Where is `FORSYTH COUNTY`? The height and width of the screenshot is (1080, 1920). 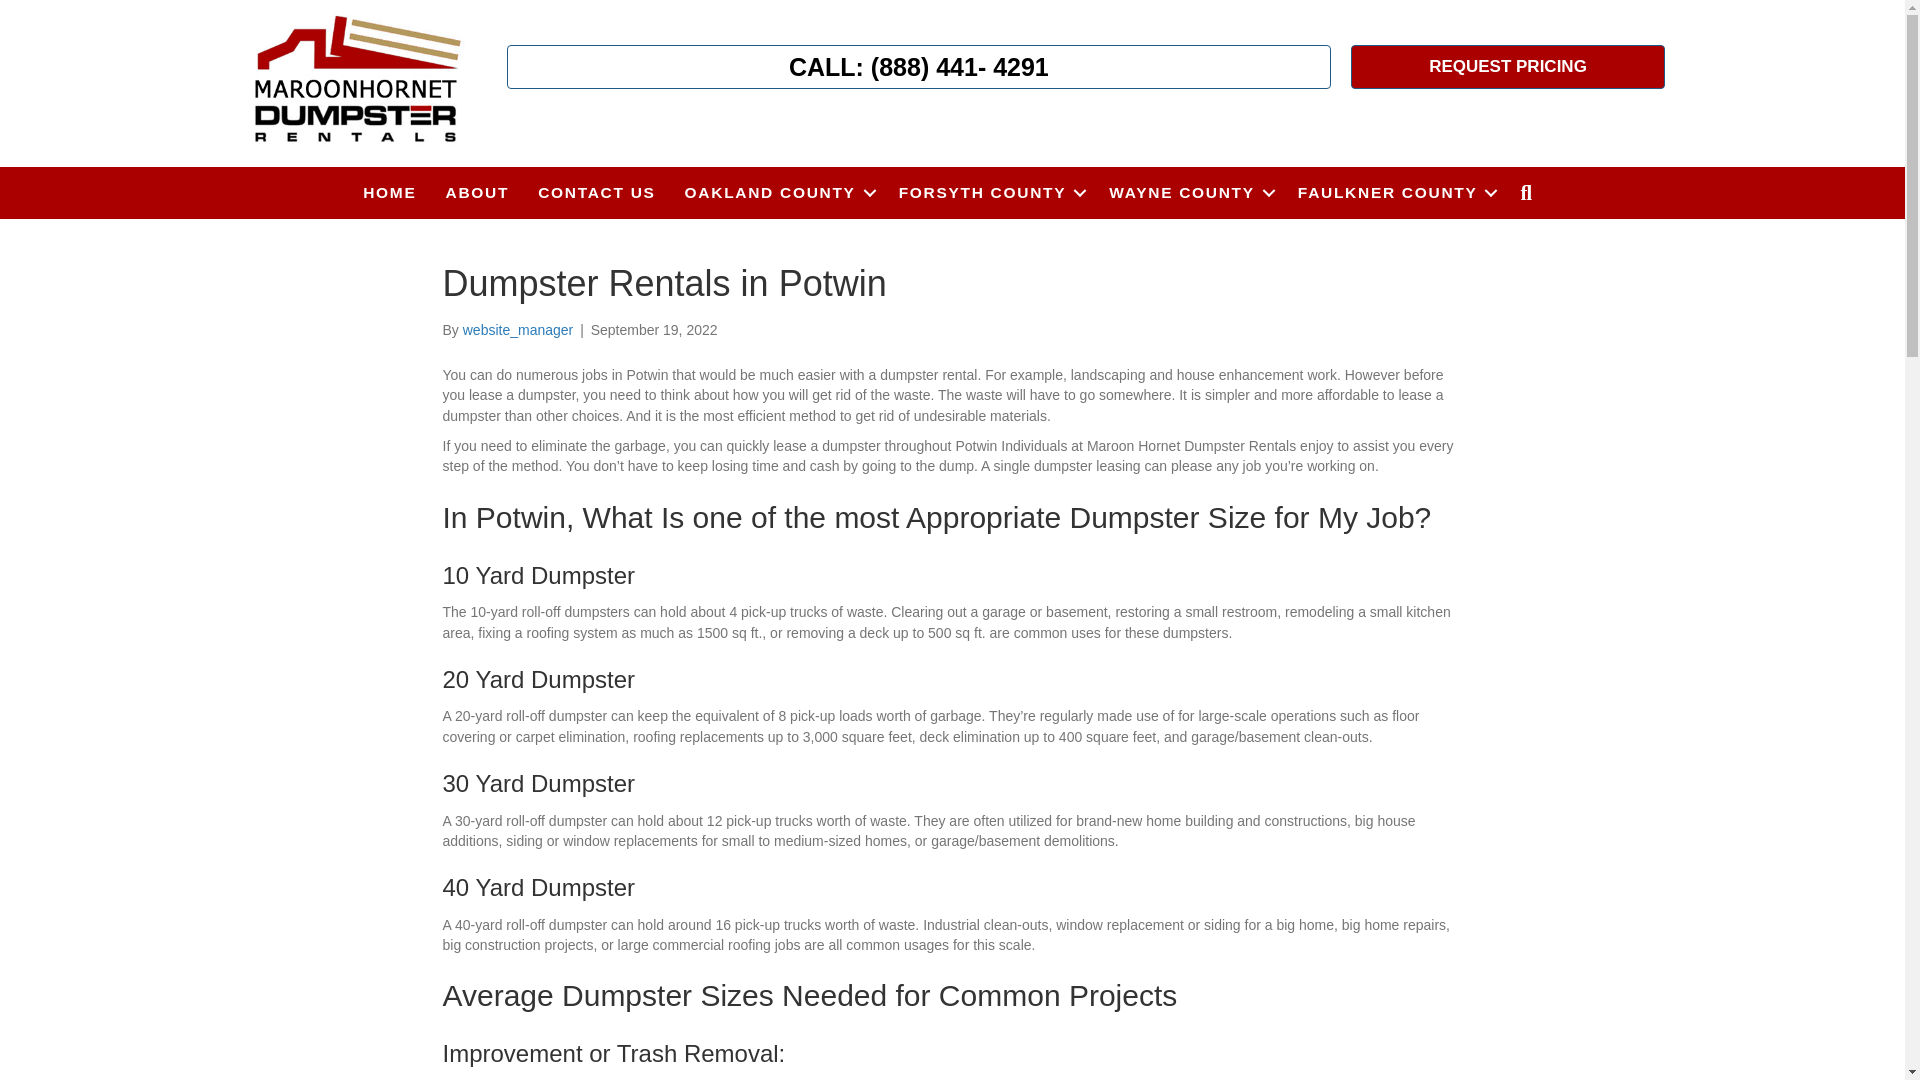 FORSYTH COUNTY is located at coordinates (990, 193).